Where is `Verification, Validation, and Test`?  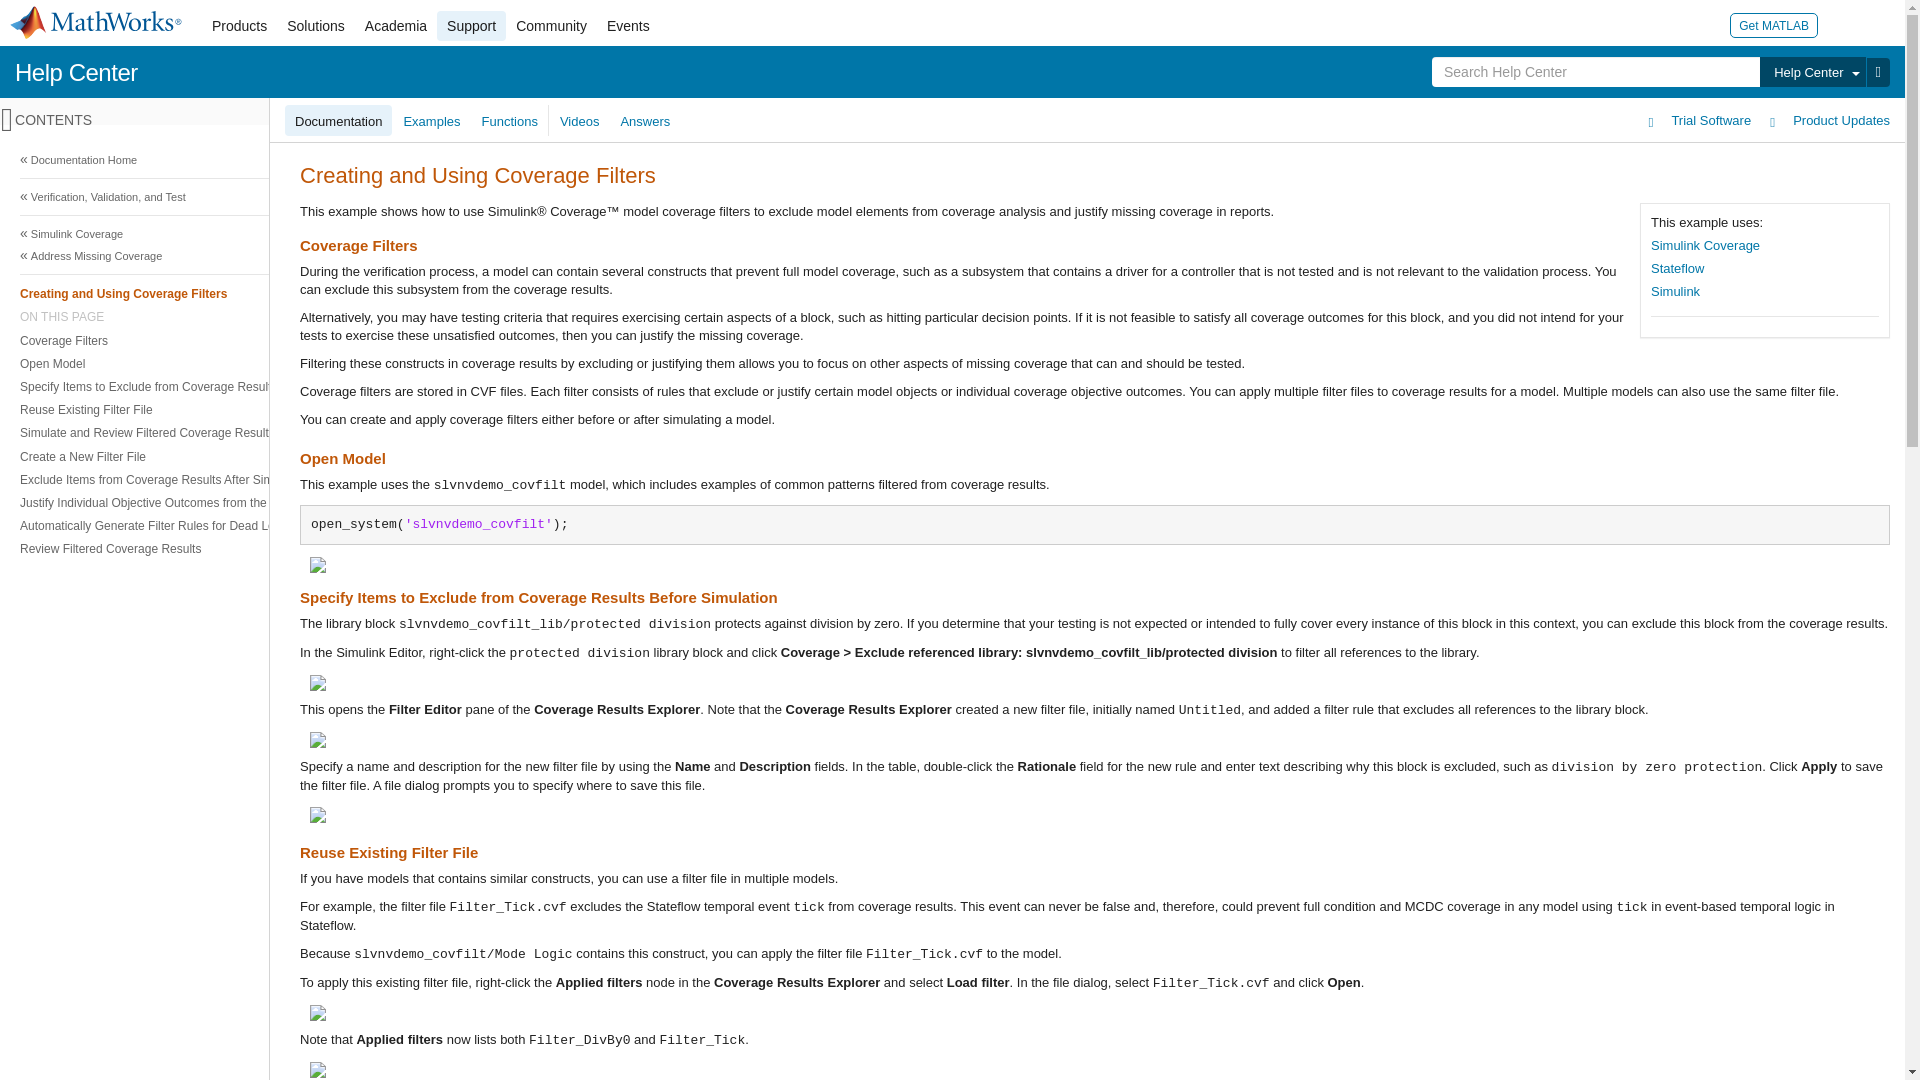 Verification, Validation, and Test is located at coordinates (950, 196).